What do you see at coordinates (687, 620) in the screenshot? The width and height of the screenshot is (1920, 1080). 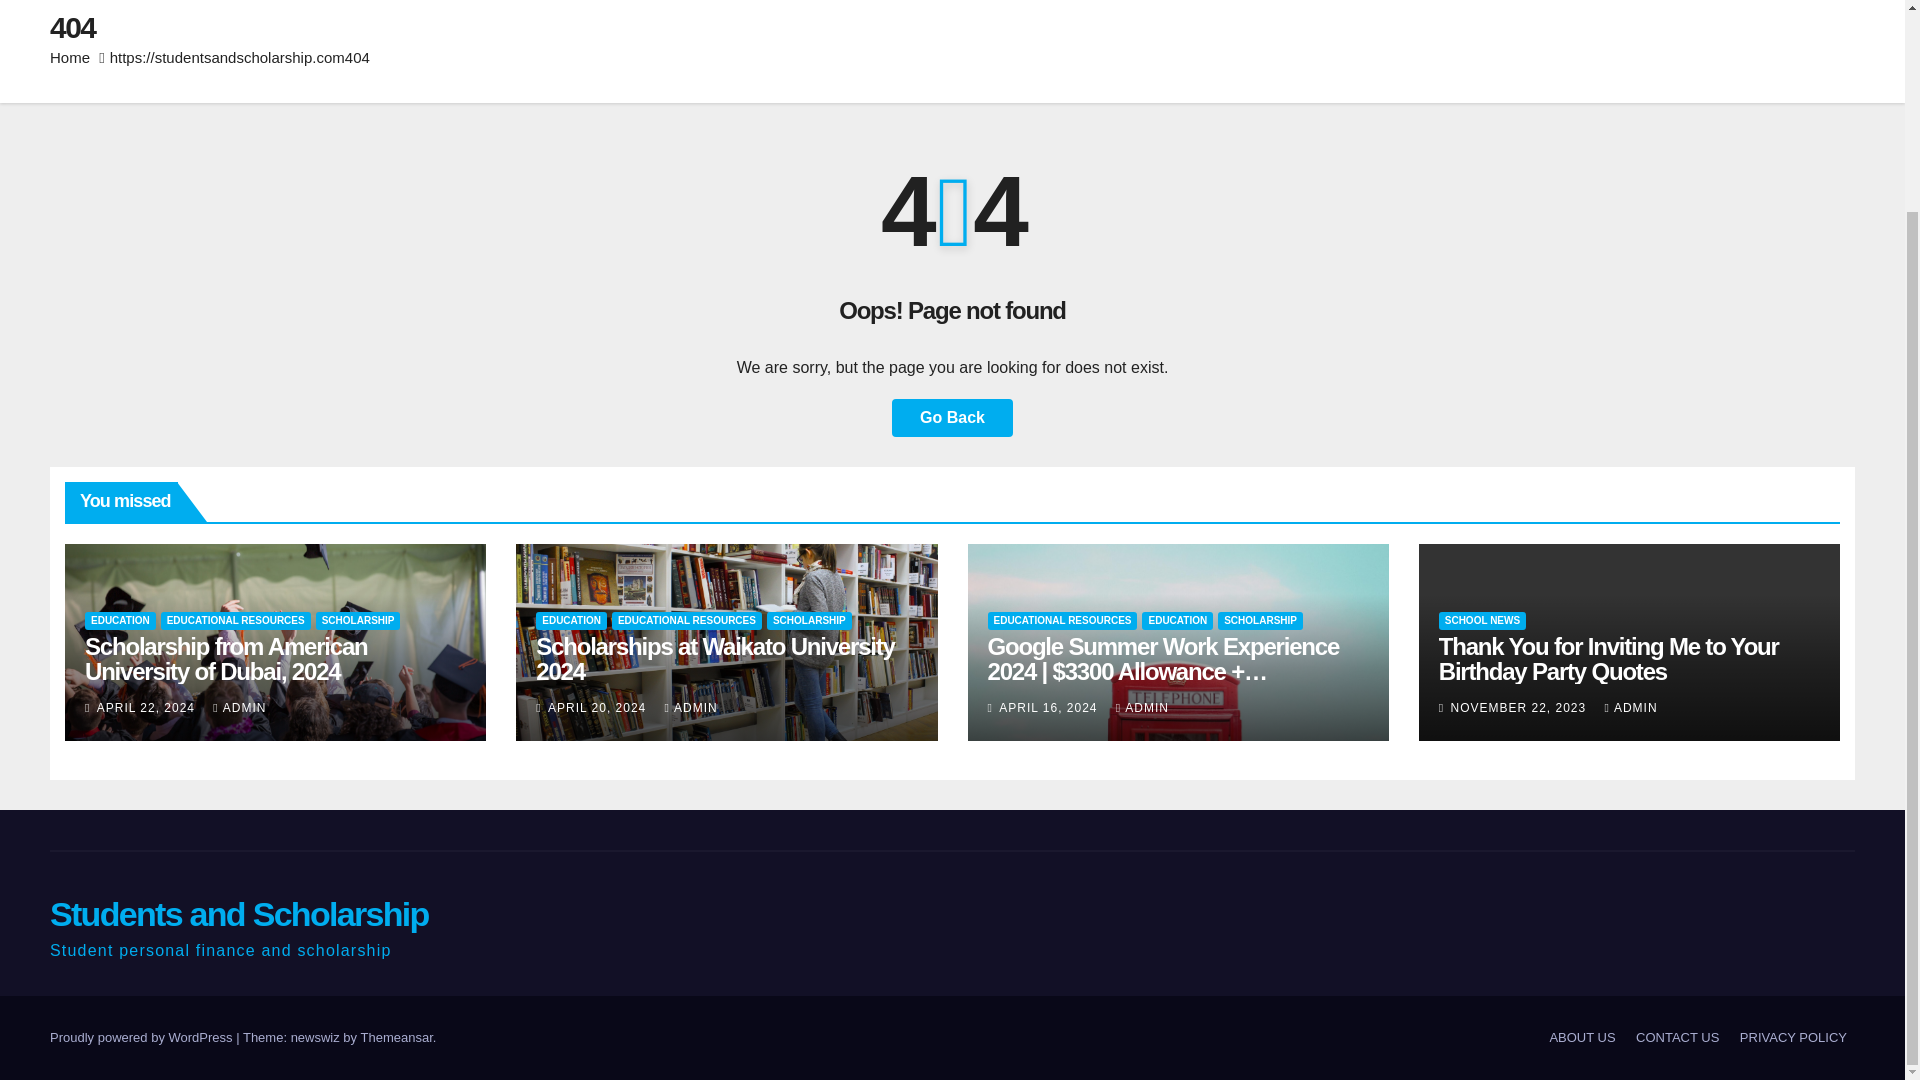 I see `EDUCATIONAL RESOURCES` at bounding box center [687, 620].